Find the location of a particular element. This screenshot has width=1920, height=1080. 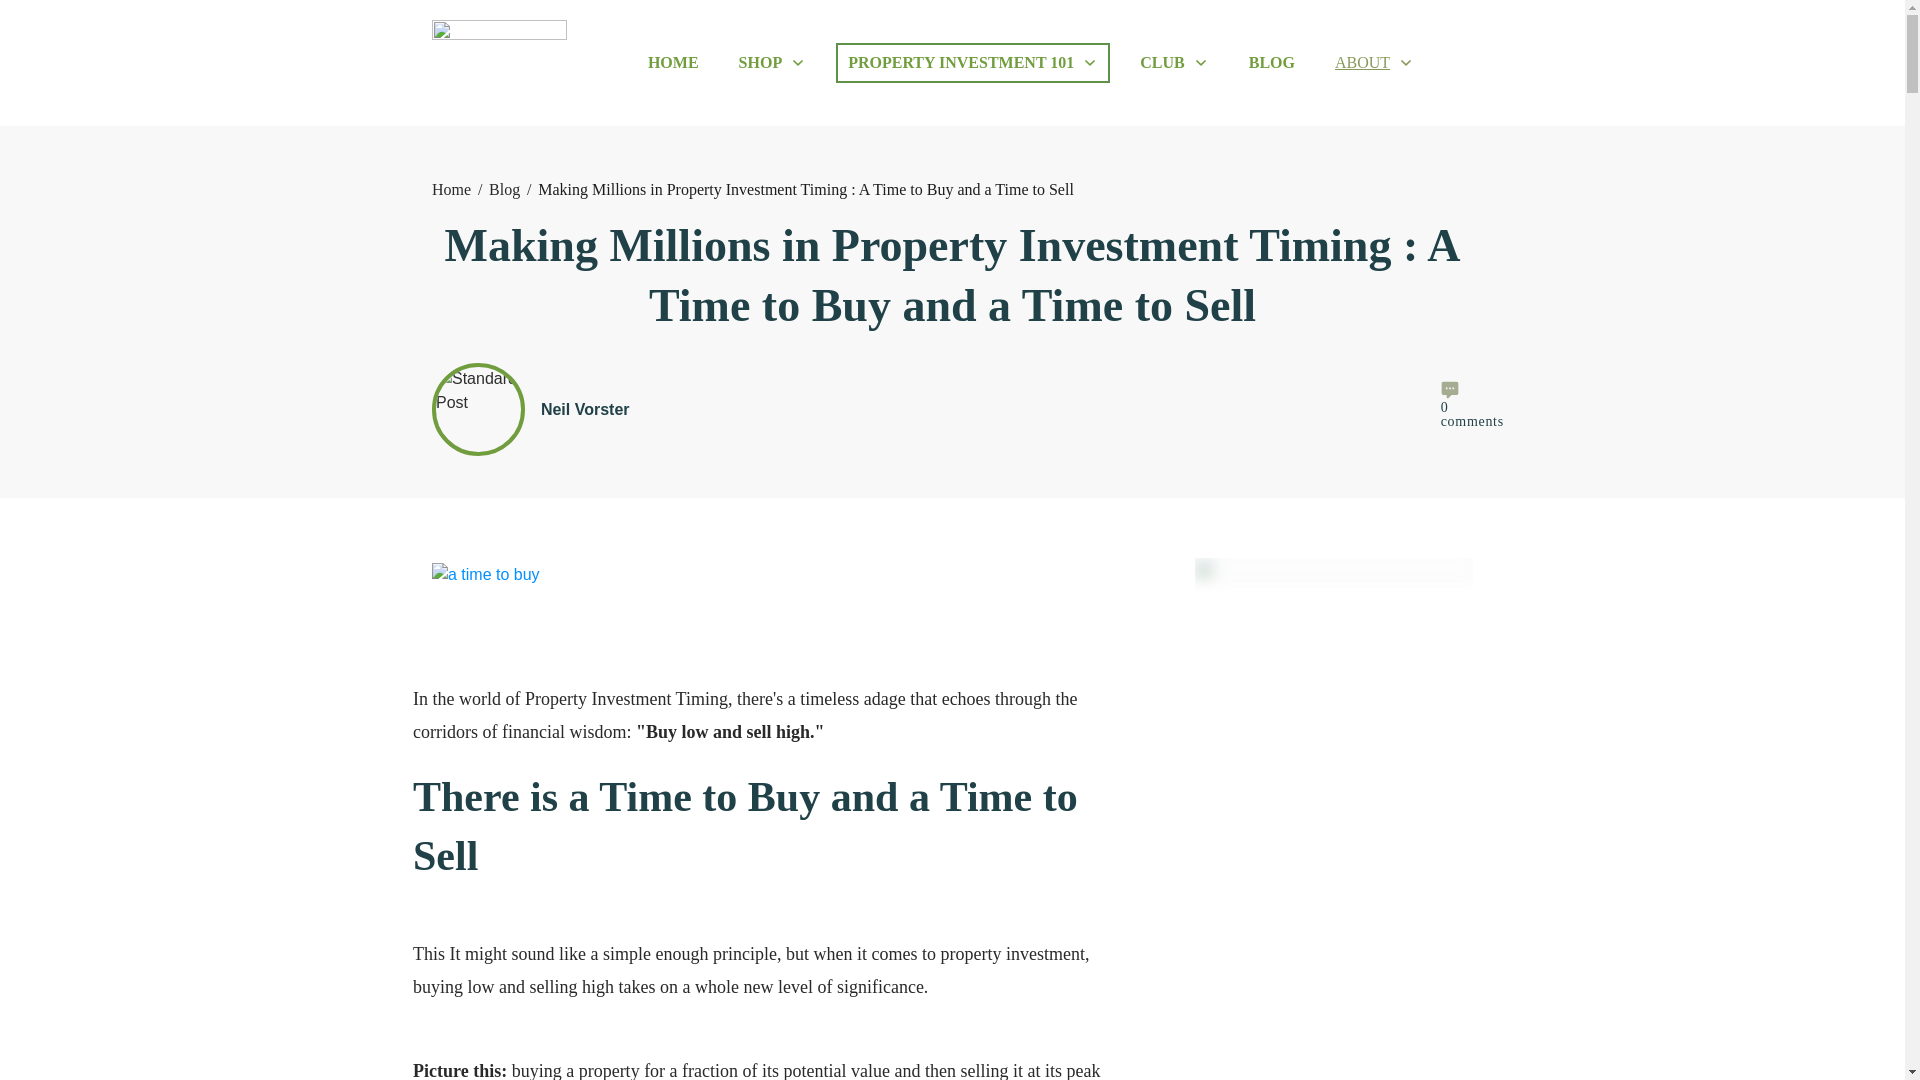

Membership Options is located at coordinates (1174, 62).